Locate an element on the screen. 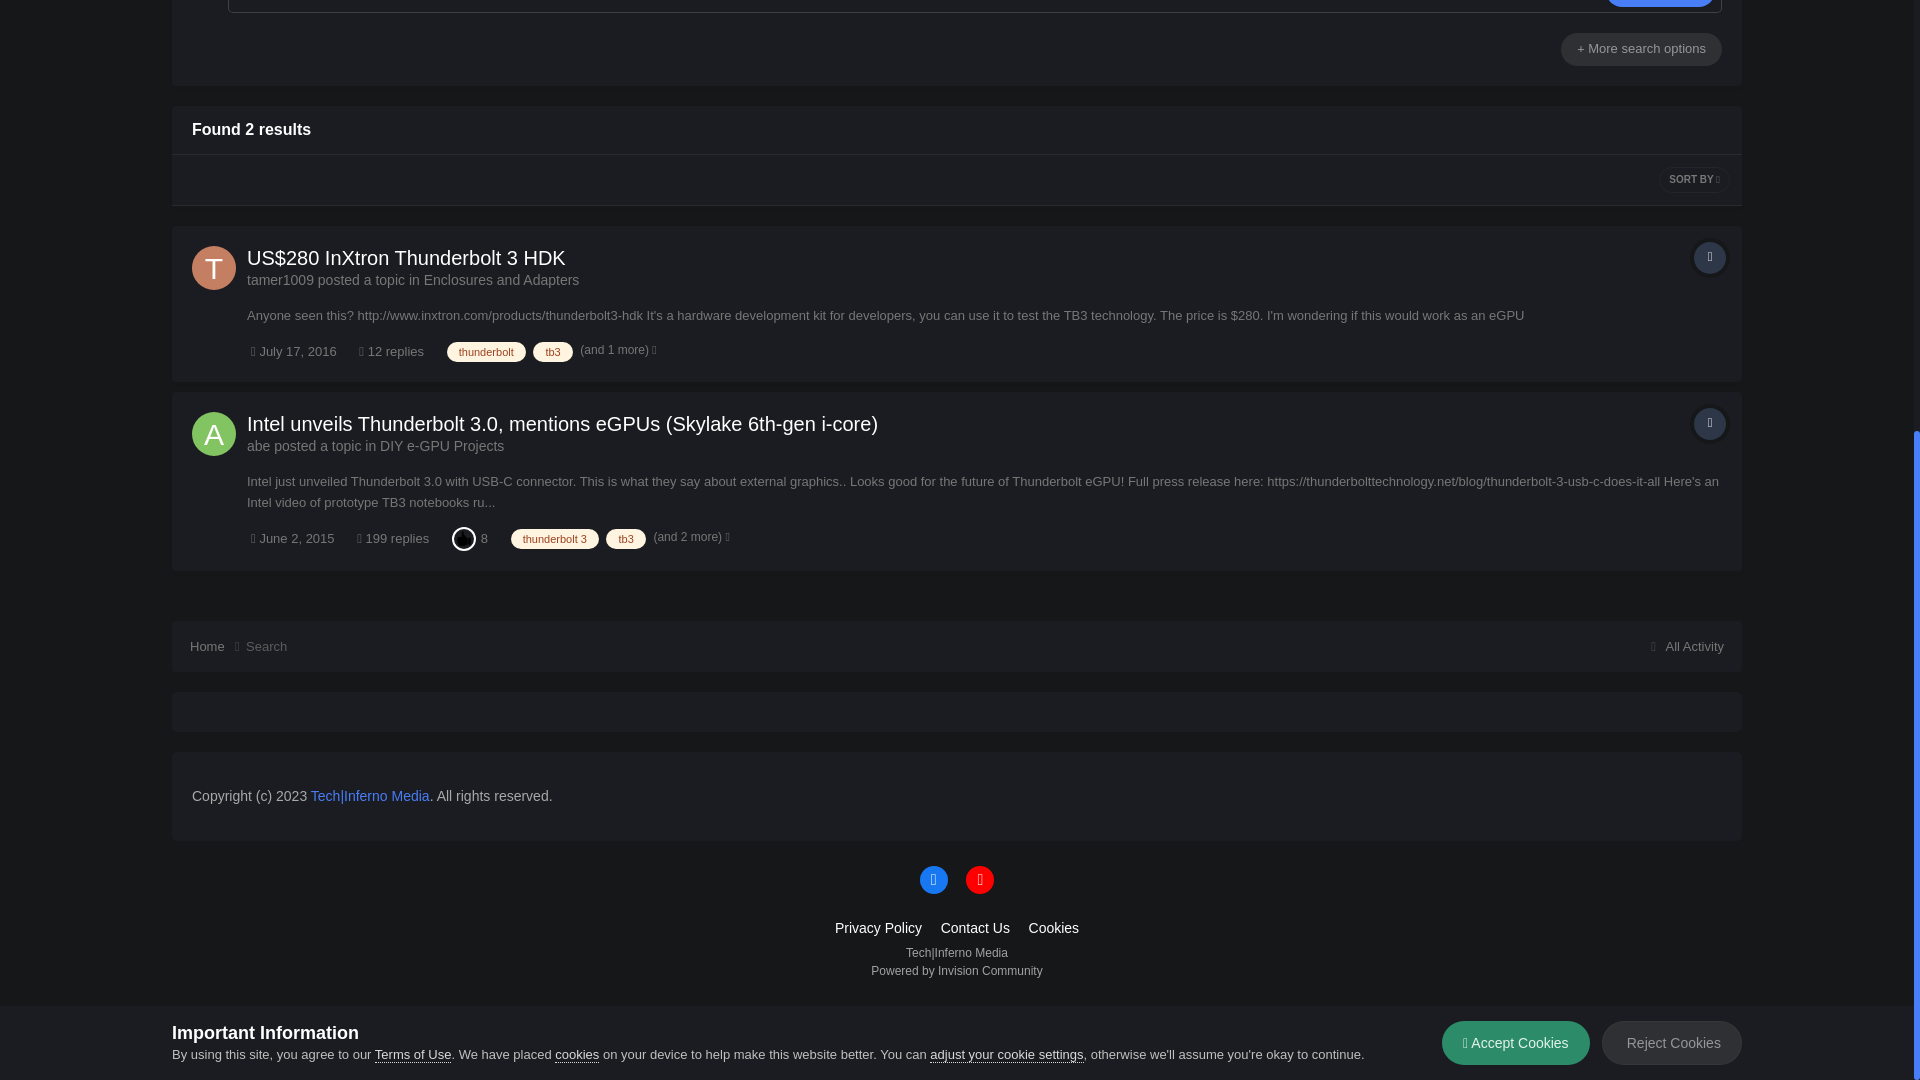  Find other content tagged with 'thunderbolt' is located at coordinates (486, 352).